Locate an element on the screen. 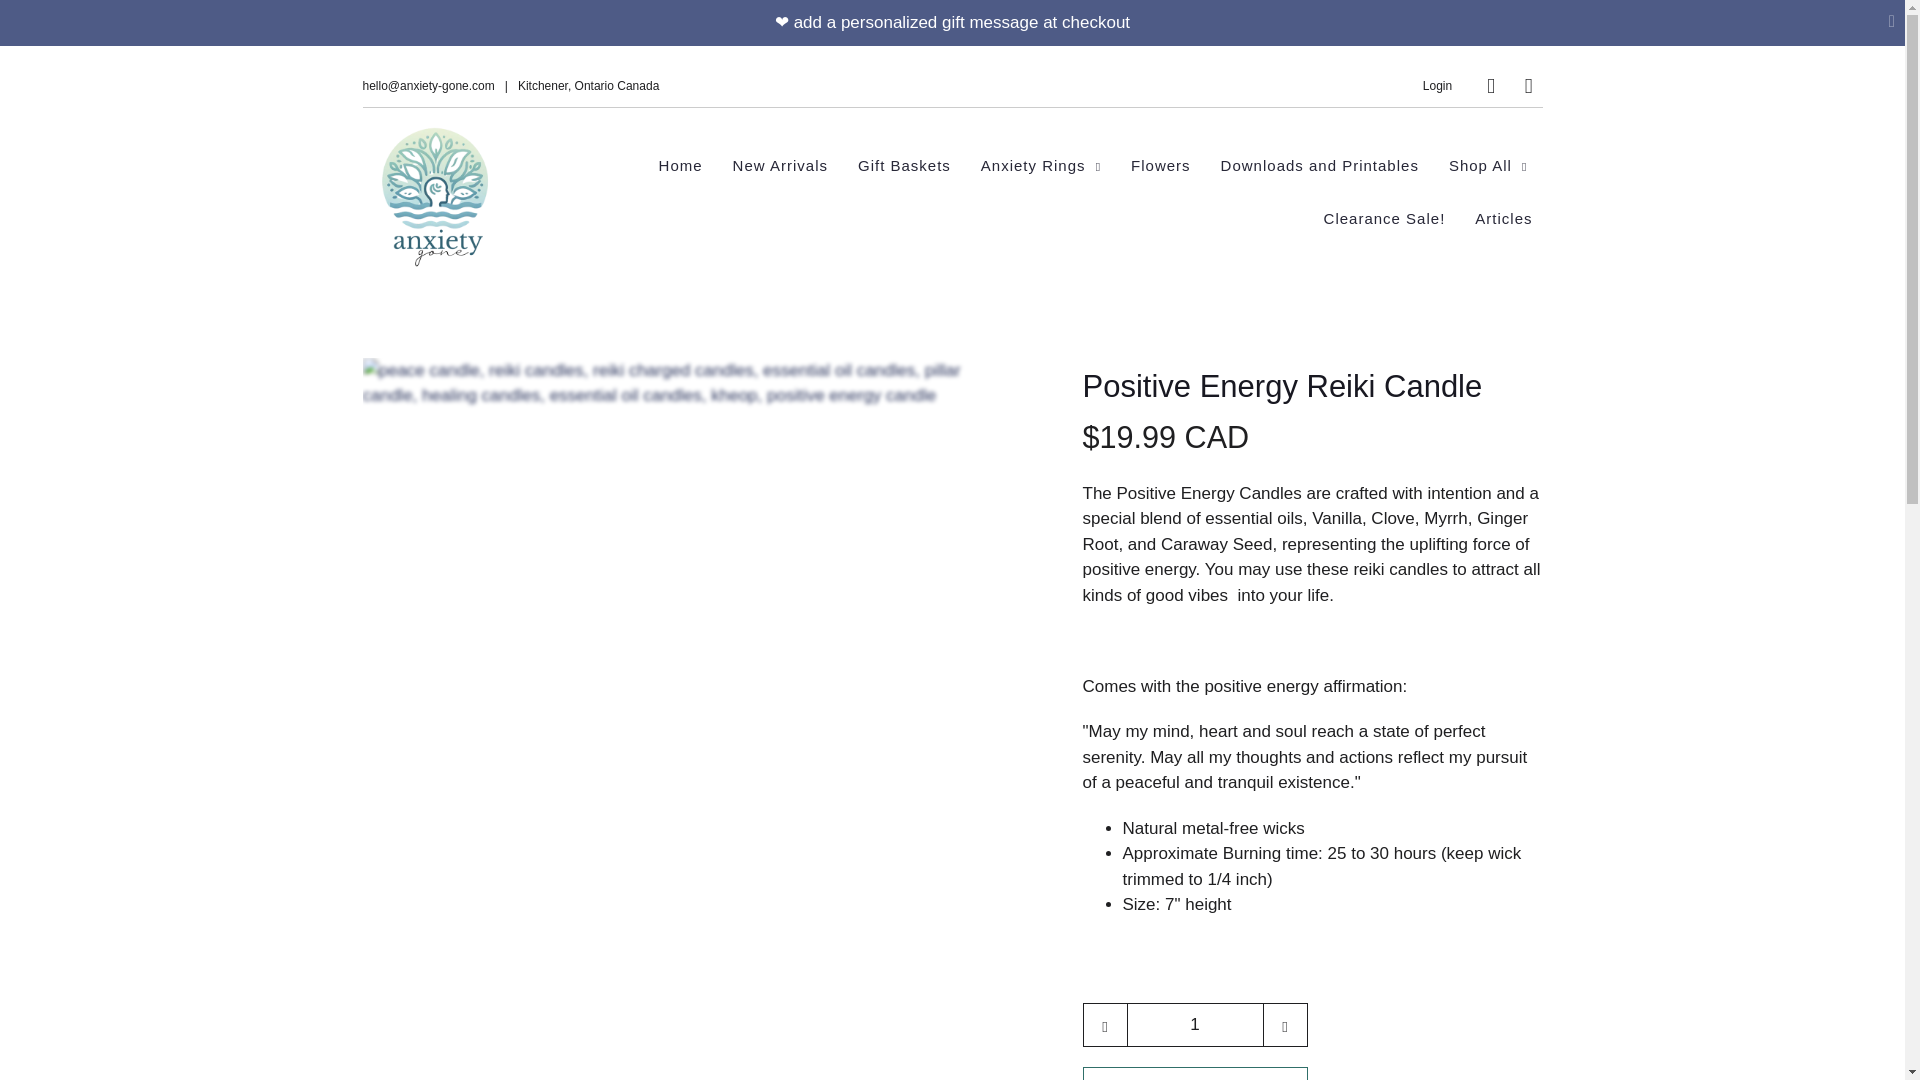  Anxiety Rings is located at coordinates (1041, 166).